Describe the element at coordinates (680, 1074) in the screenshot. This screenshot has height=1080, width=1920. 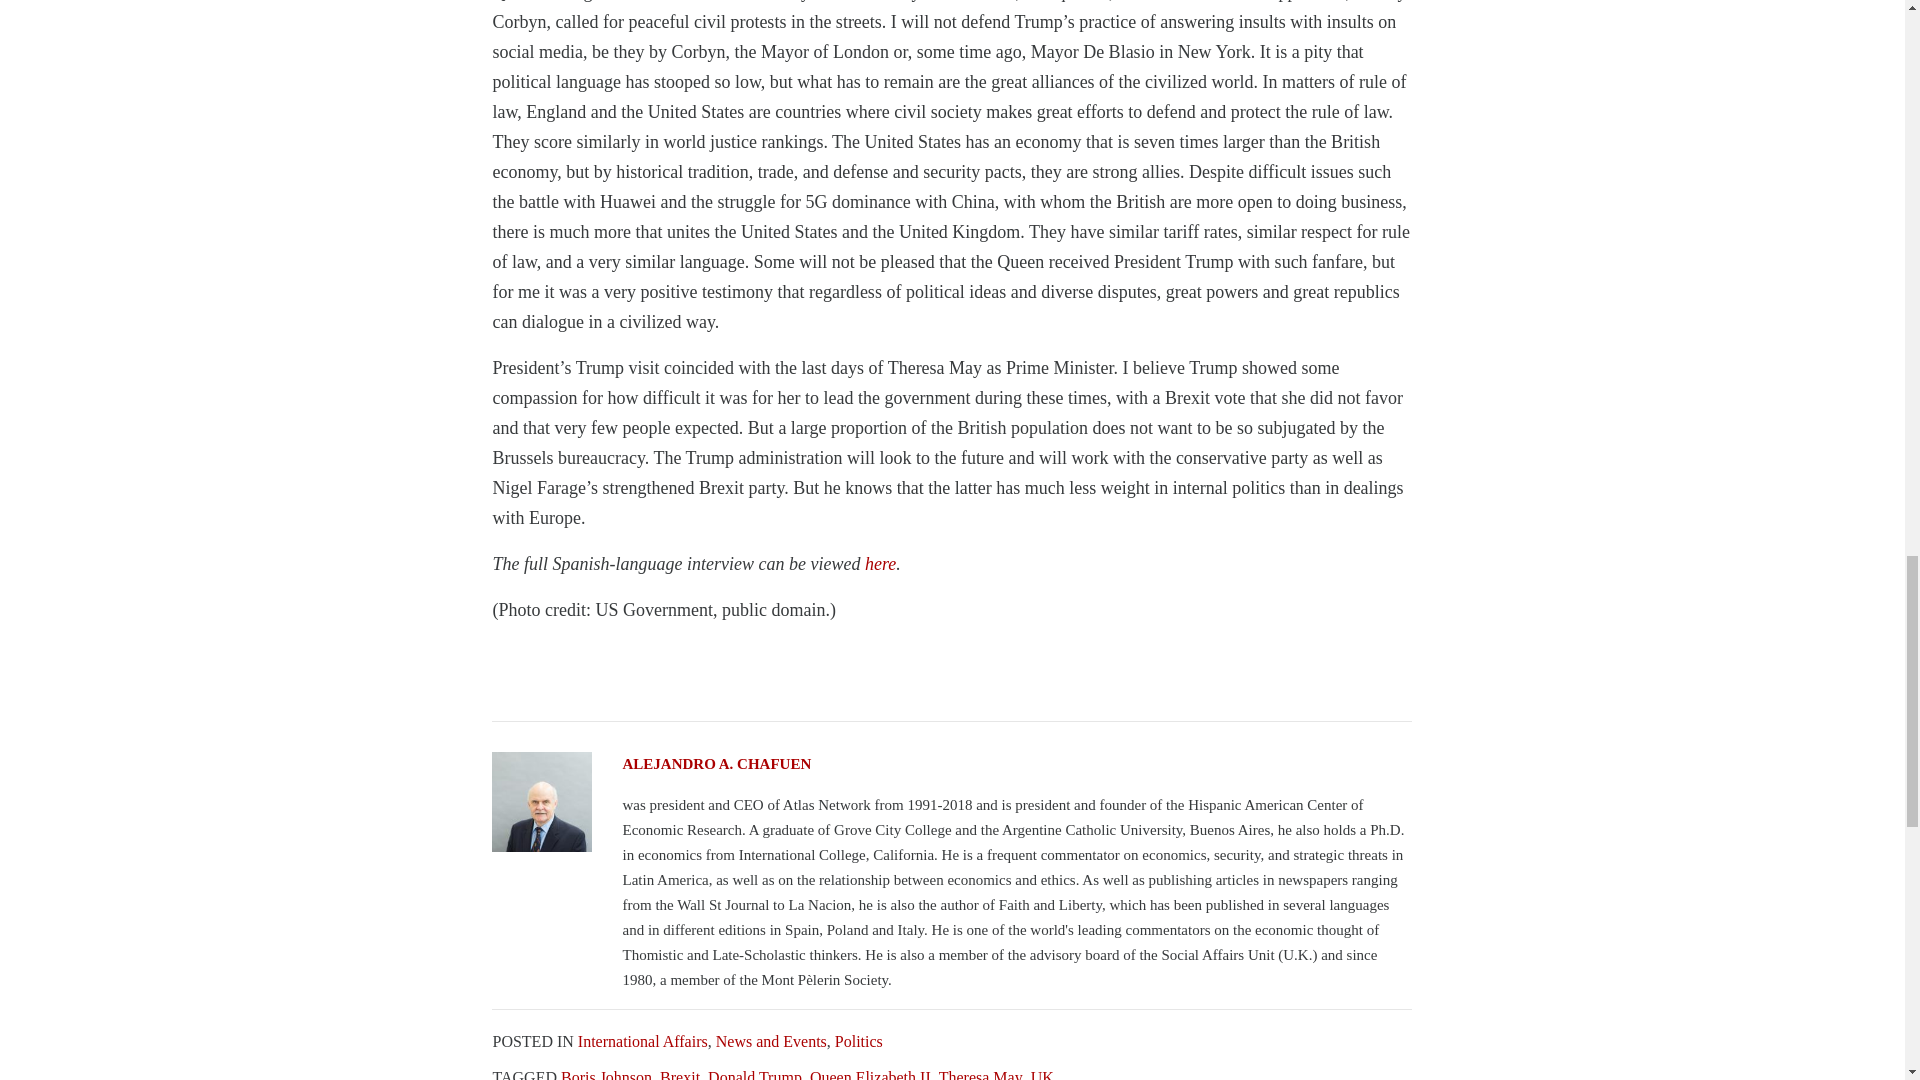
I see `Brexit` at that location.